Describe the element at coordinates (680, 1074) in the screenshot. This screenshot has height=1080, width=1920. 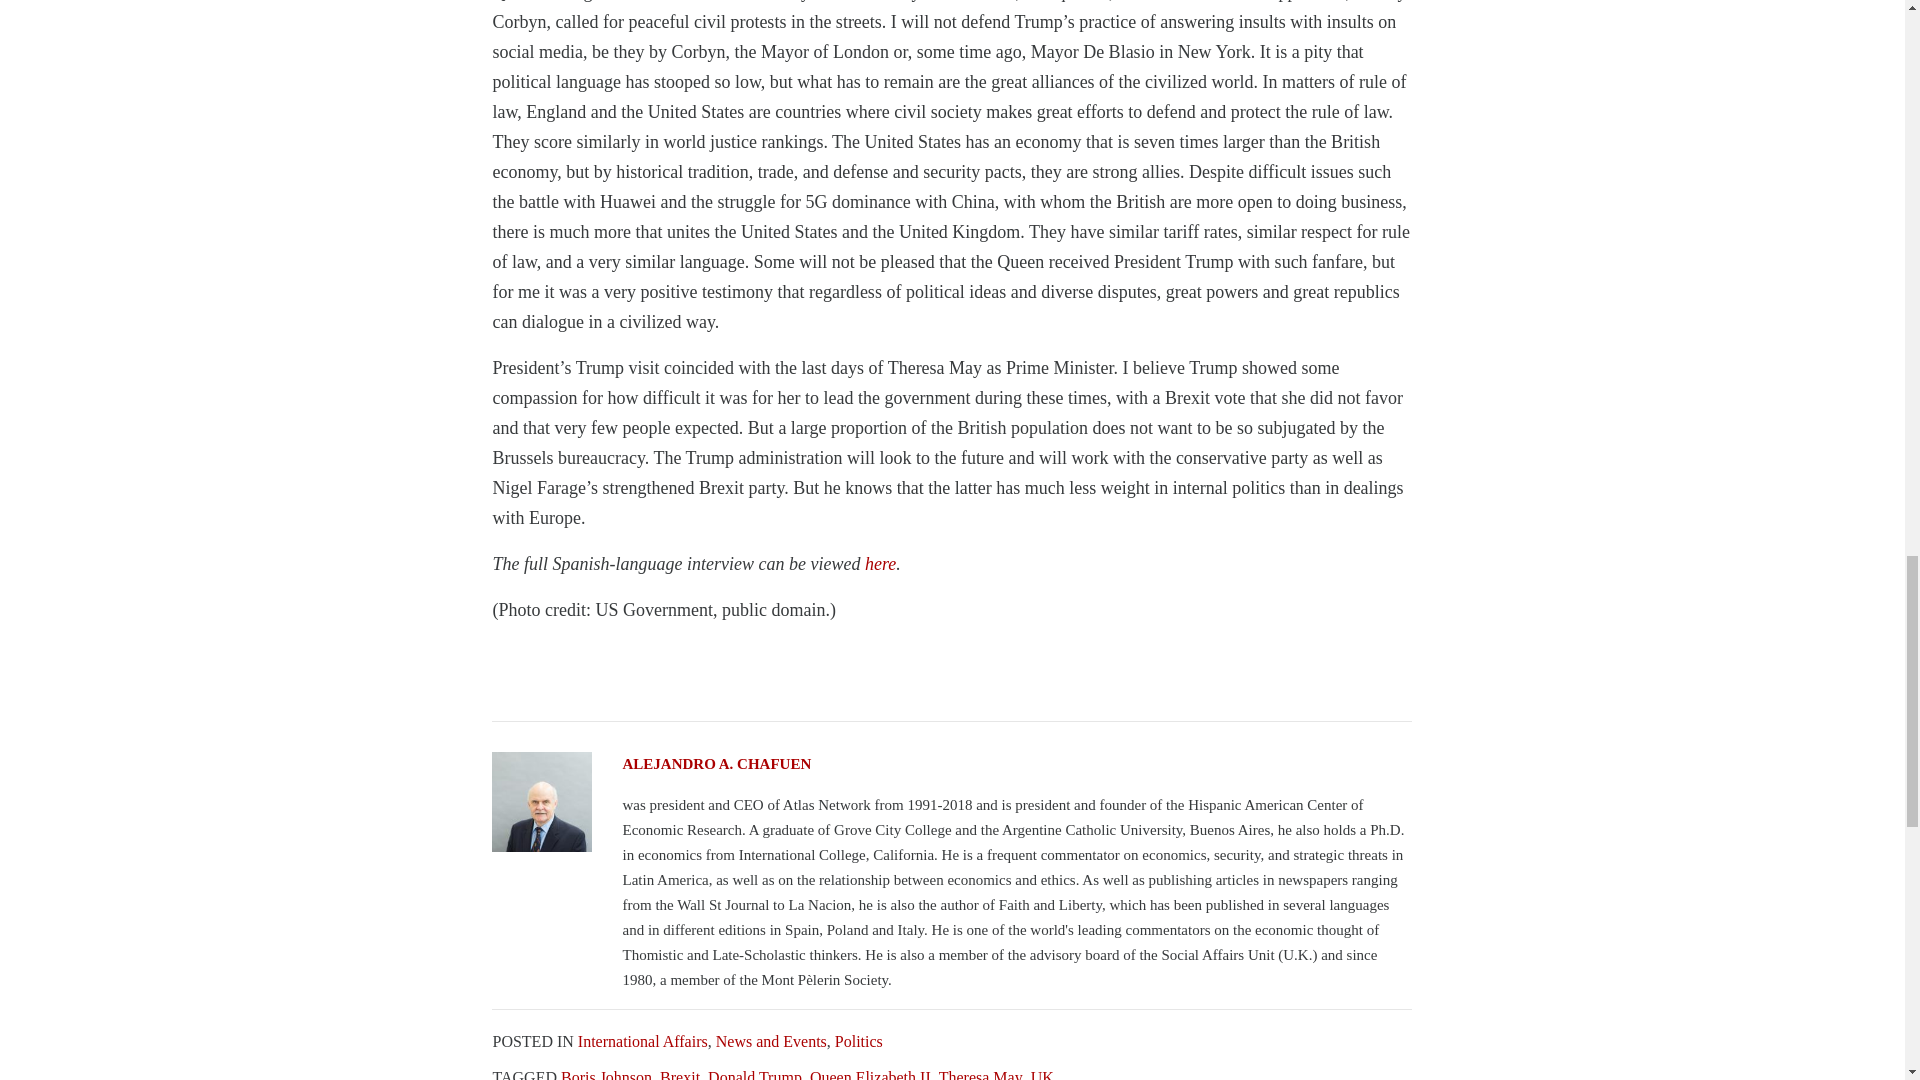
I see `Brexit` at that location.